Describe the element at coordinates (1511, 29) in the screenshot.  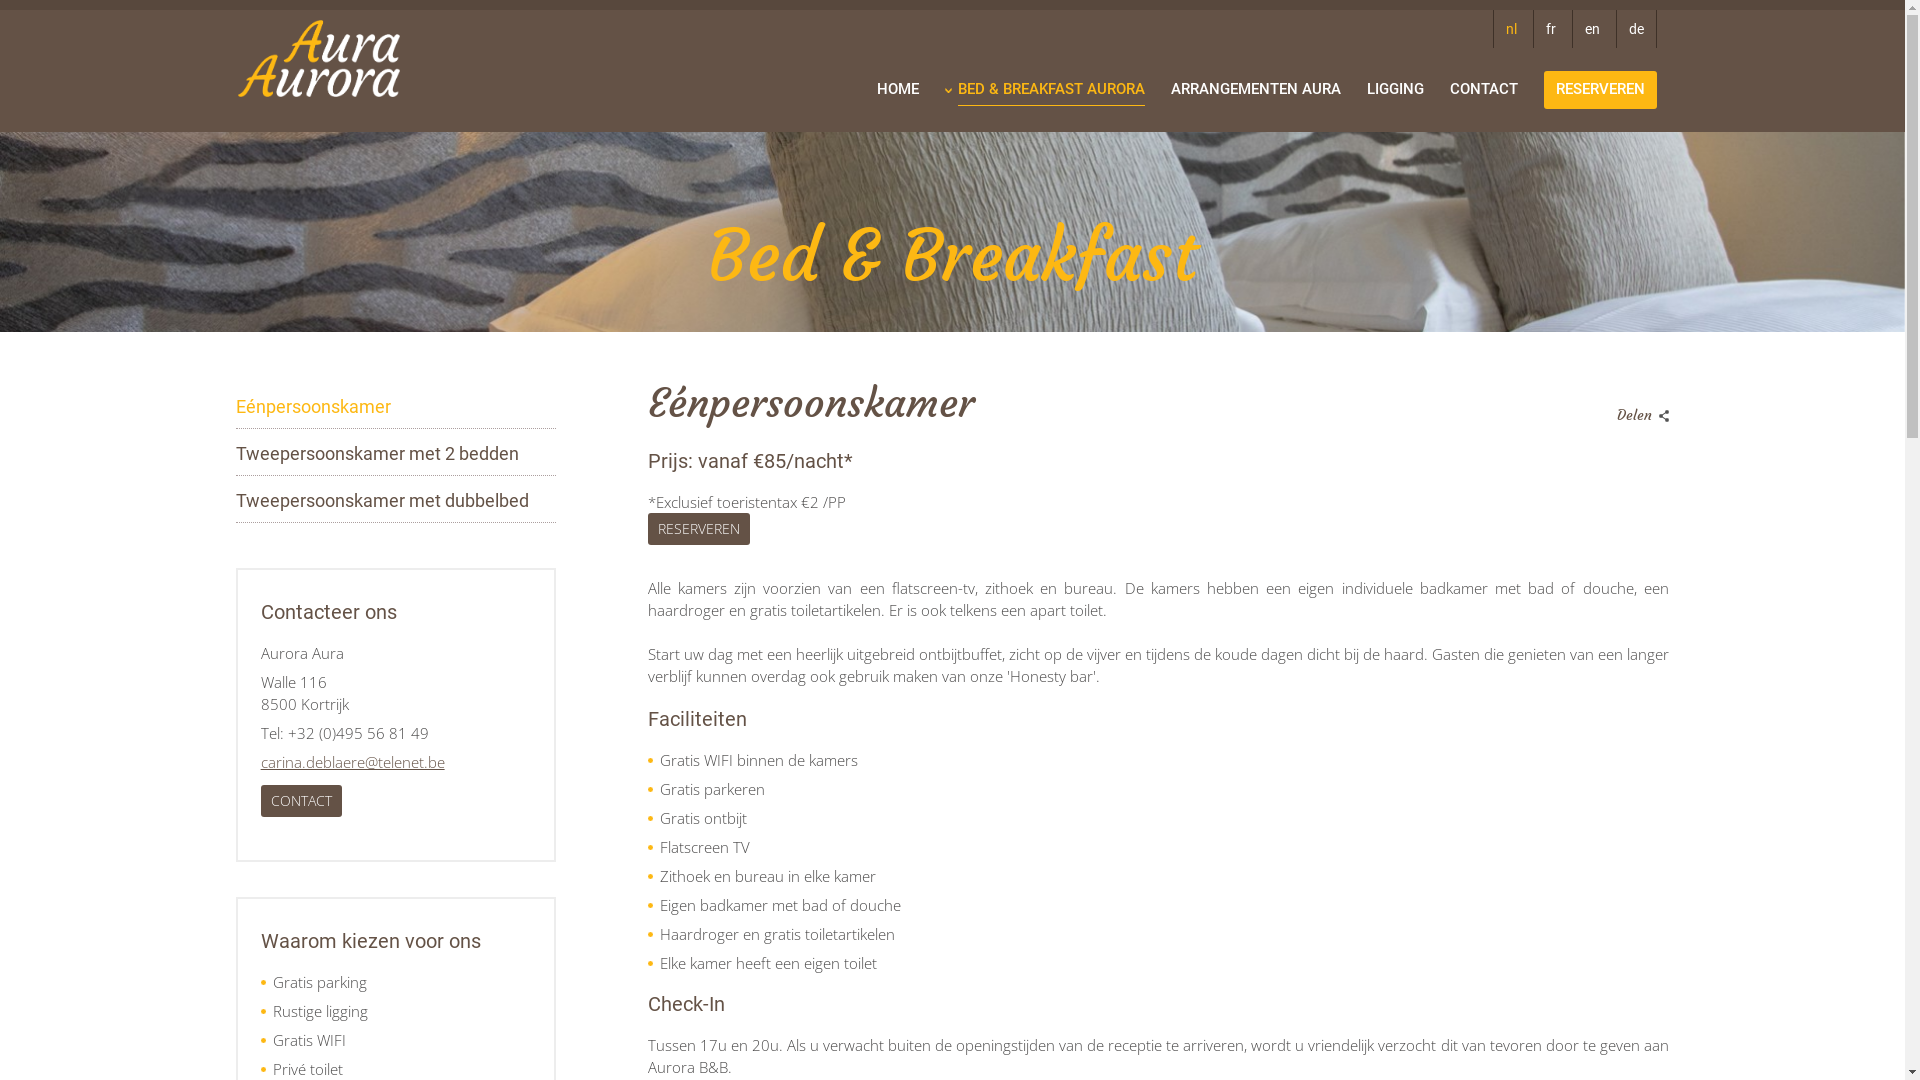
I see `nl` at that location.